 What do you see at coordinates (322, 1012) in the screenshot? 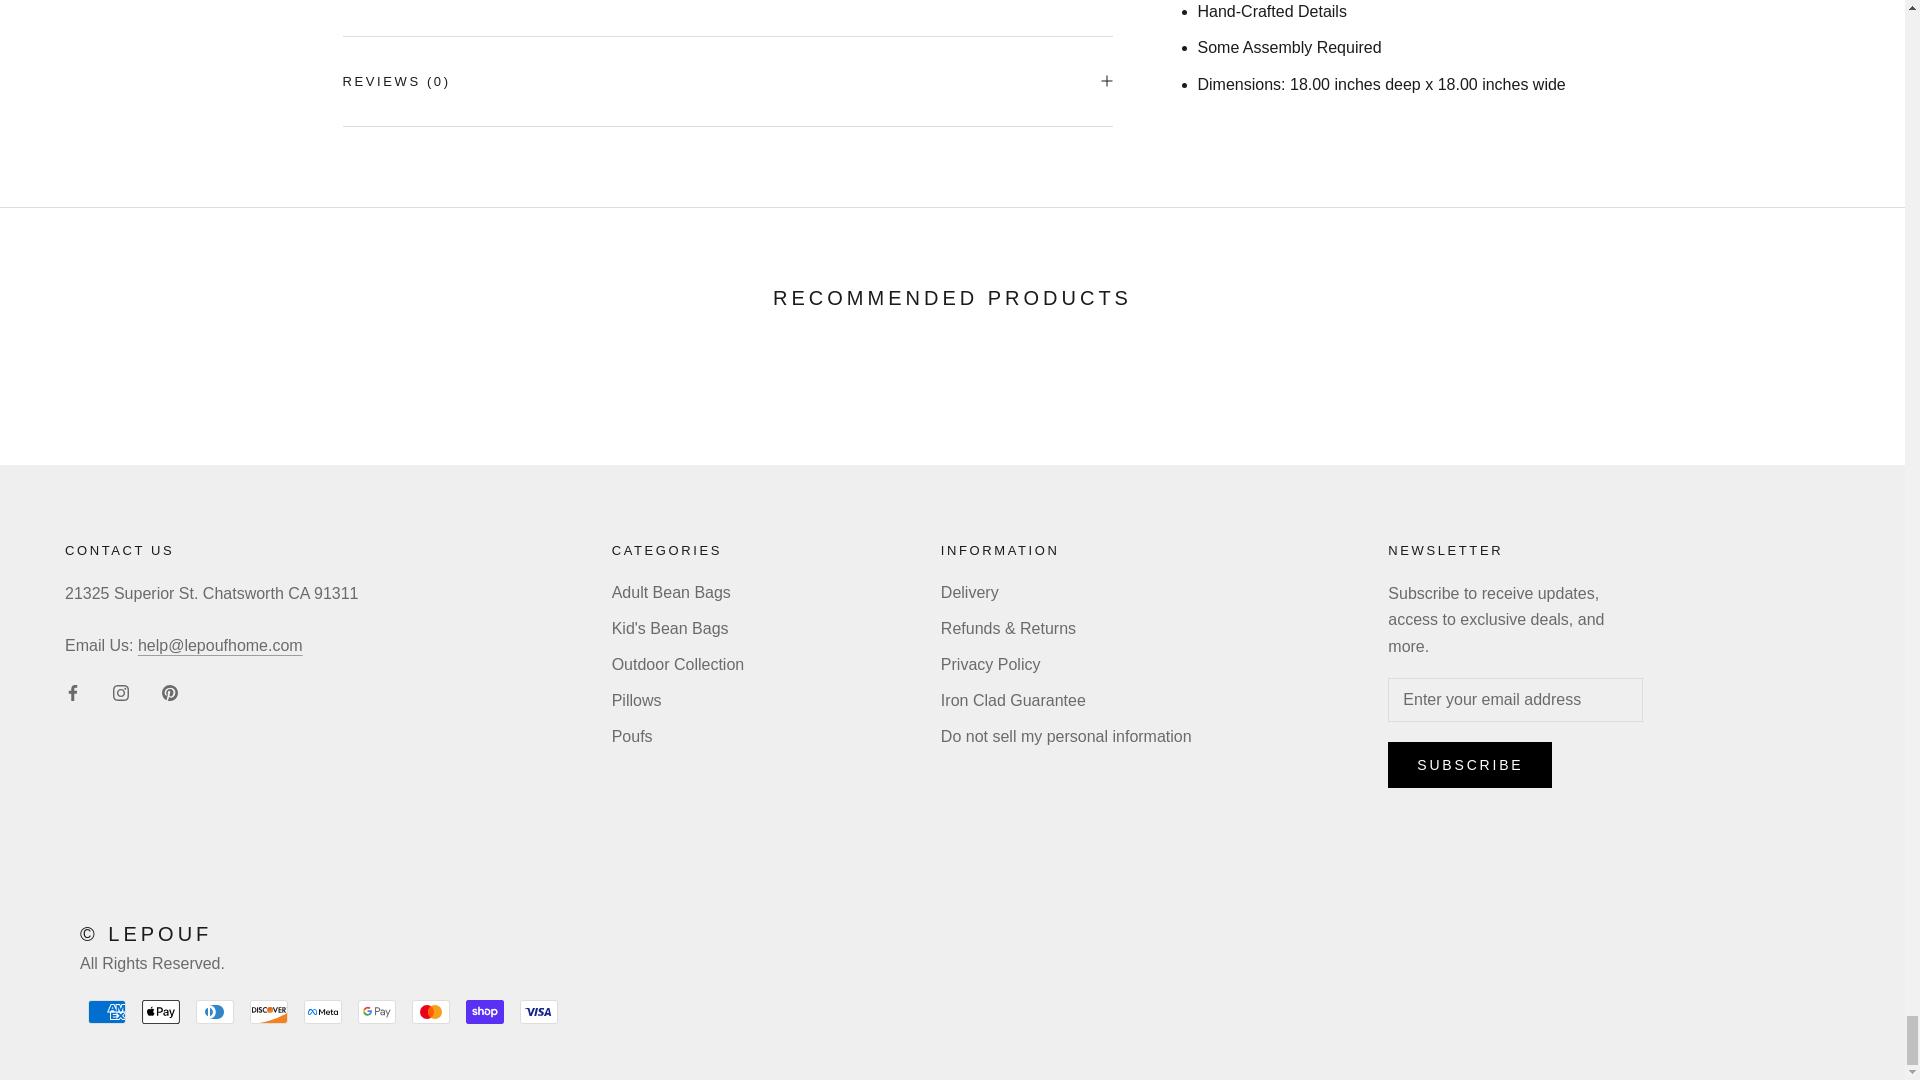
I see `Meta Pay` at bounding box center [322, 1012].